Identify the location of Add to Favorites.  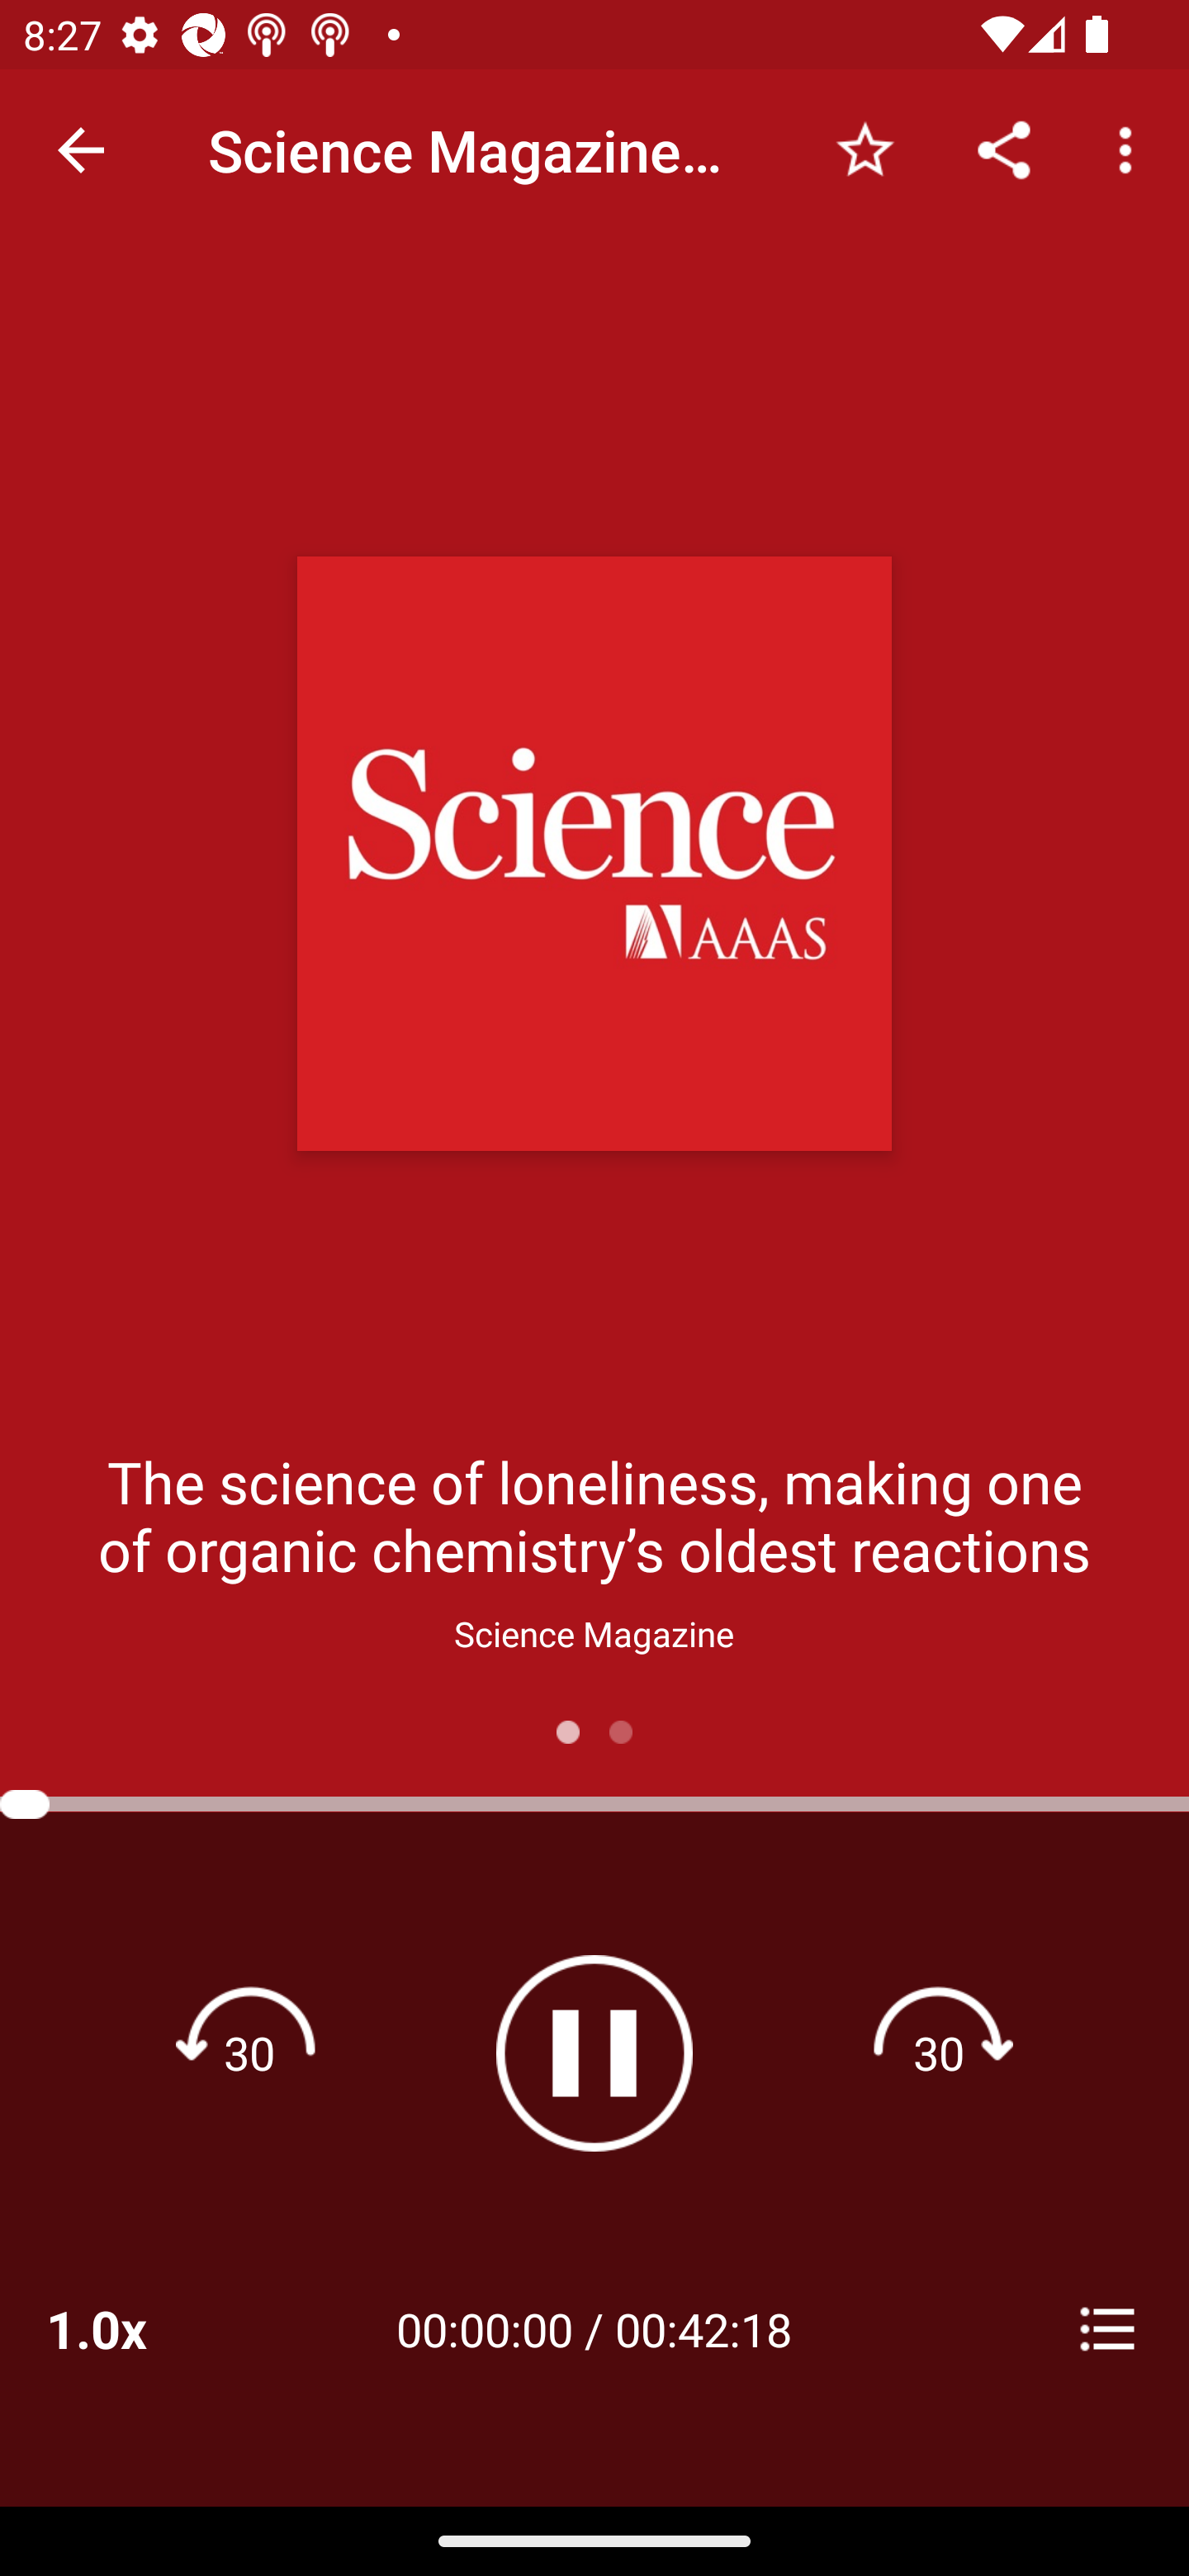
(865, 149).